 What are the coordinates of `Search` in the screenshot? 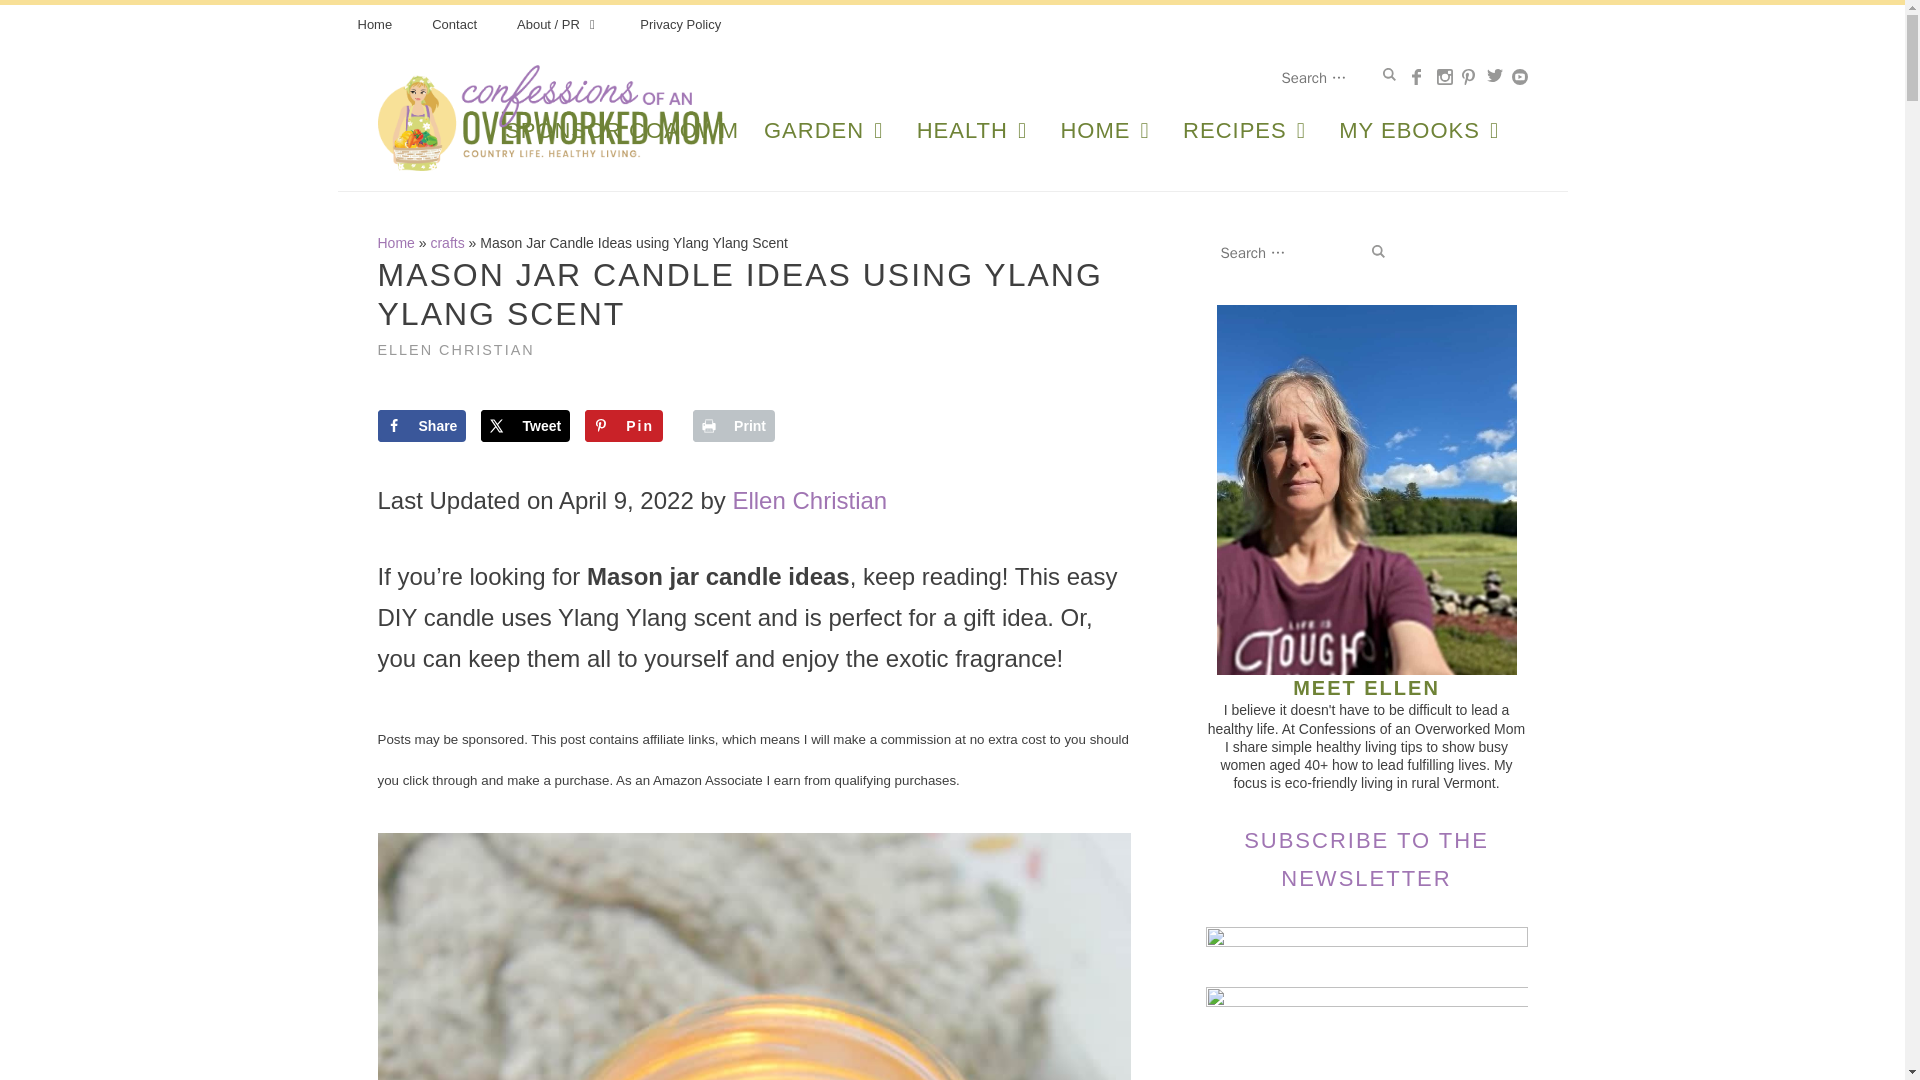 It's located at (1377, 252).